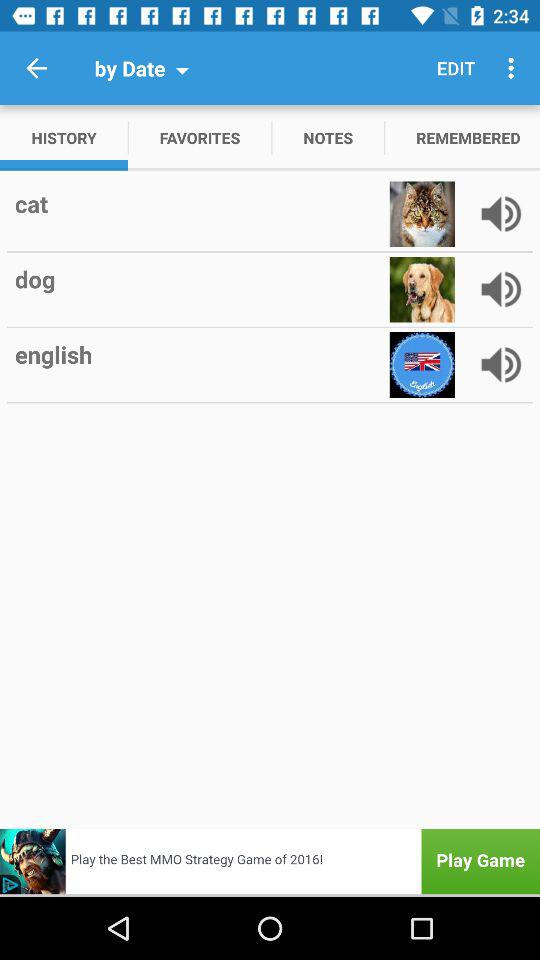 Image resolution: width=540 pixels, height=960 pixels. Describe the element at coordinates (501, 289) in the screenshot. I see `play a dog barking` at that location.